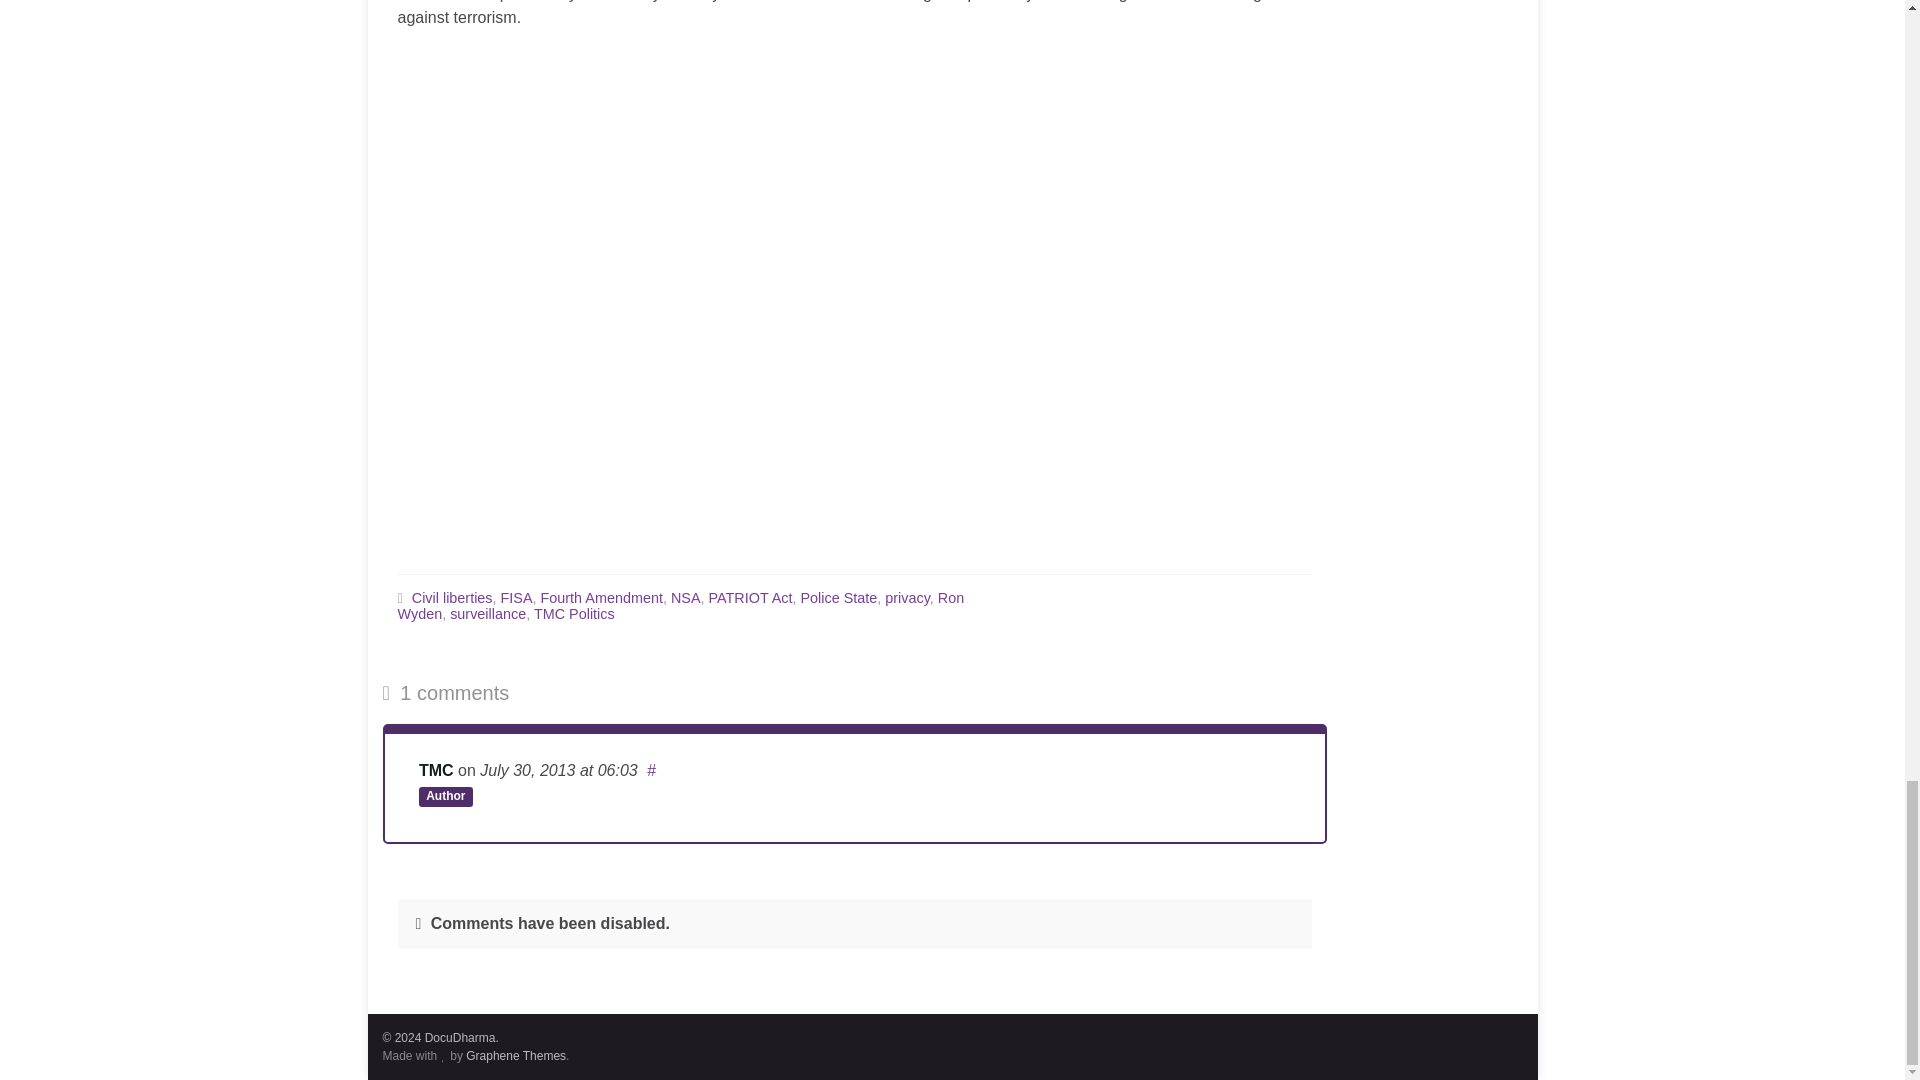  What do you see at coordinates (517, 597) in the screenshot?
I see `FISA` at bounding box center [517, 597].